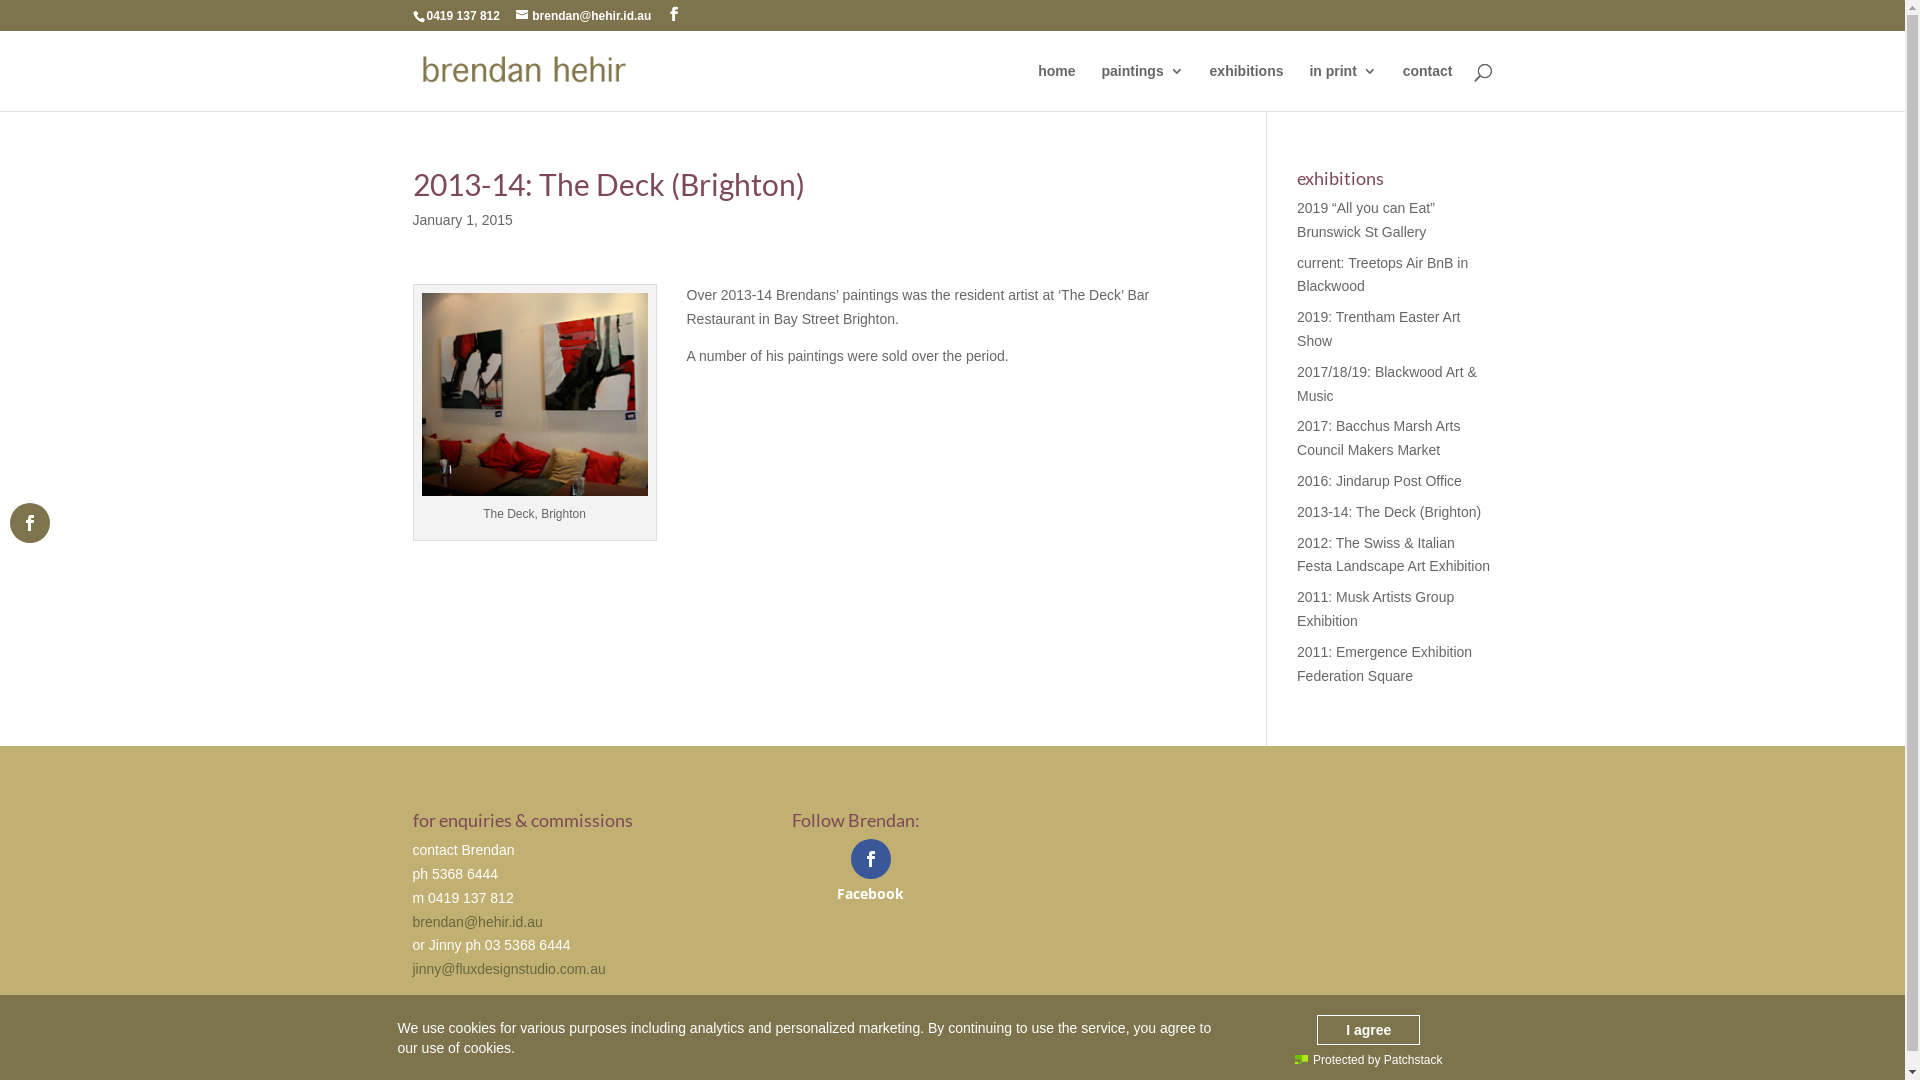  What do you see at coordinates (1247, 88) in the screenshot?
I see `exhibitions` at bounding box center [1247, 88].